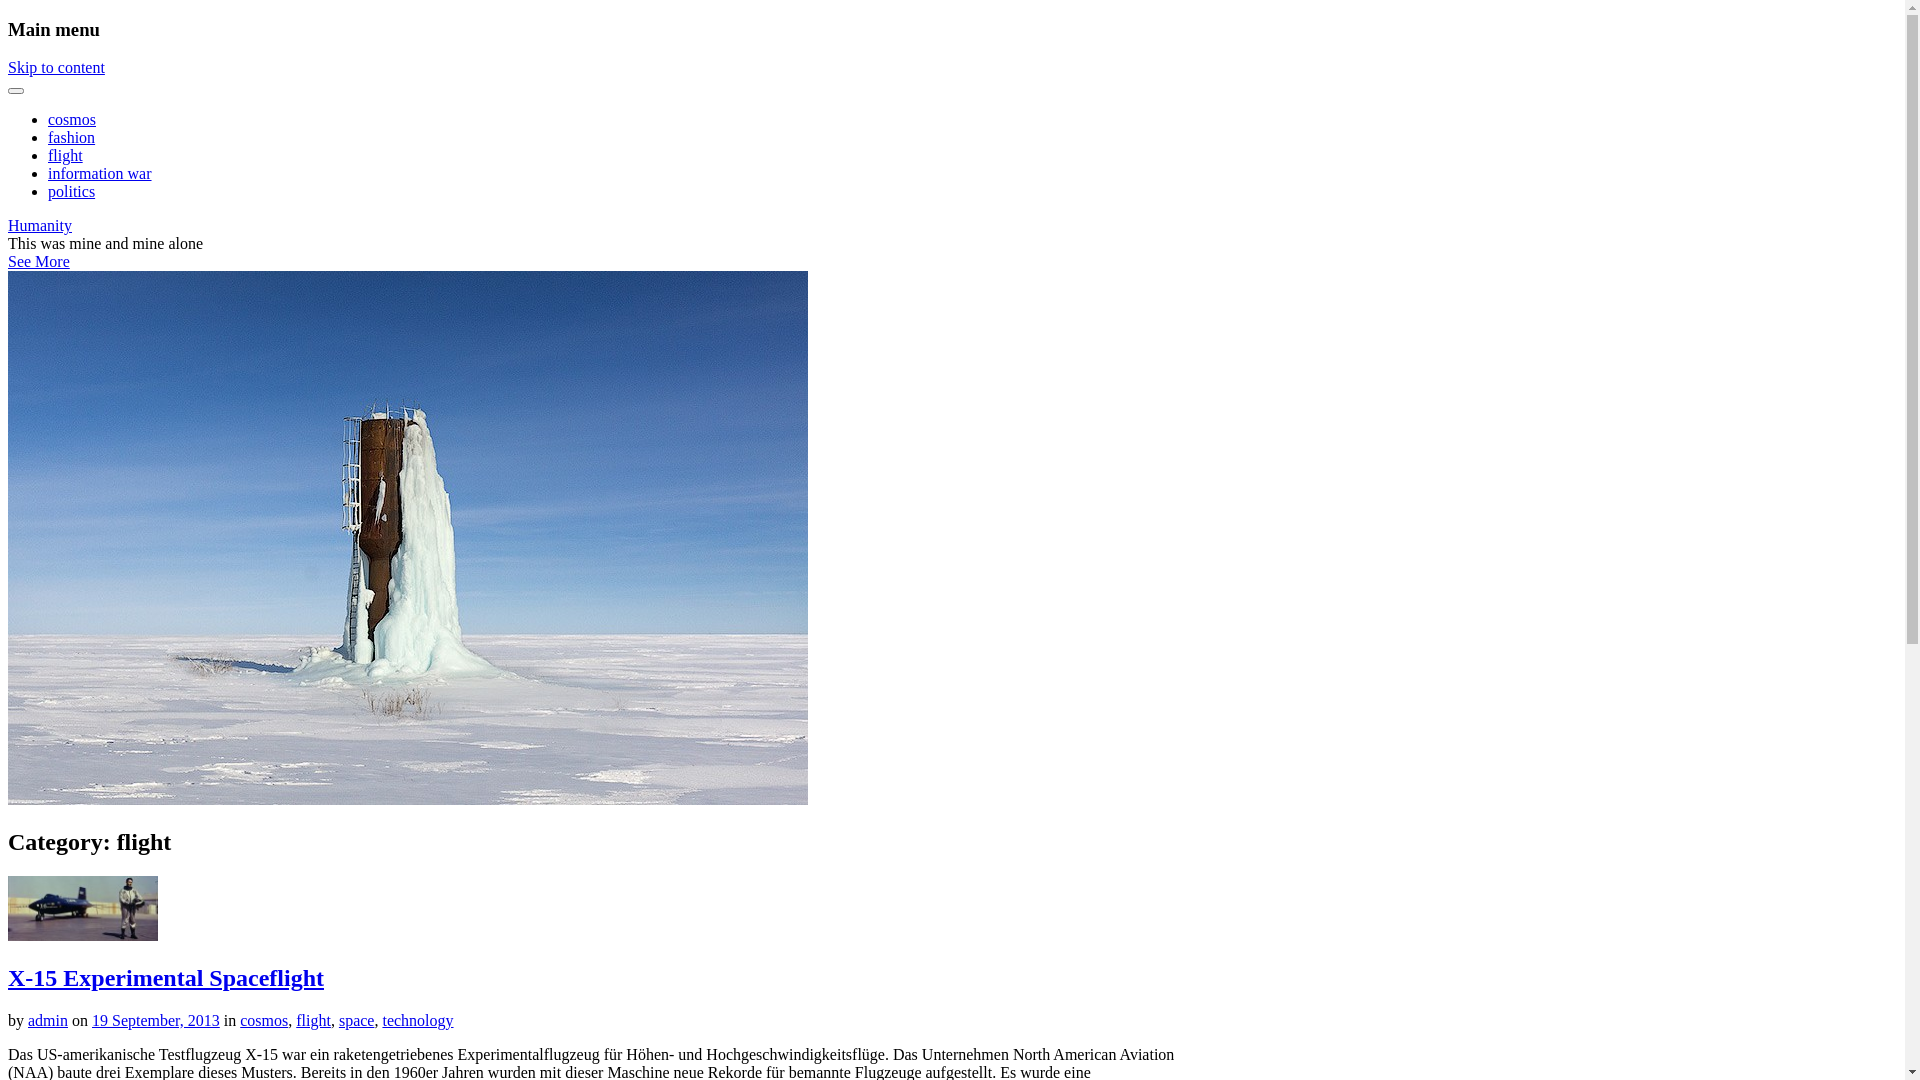 Image resolution: width=1920 pixels, height=1080 pixels. What do you see at coordinates (357, 1020) in the screenshot?
I see `space` at bounding box center [357, 1020].